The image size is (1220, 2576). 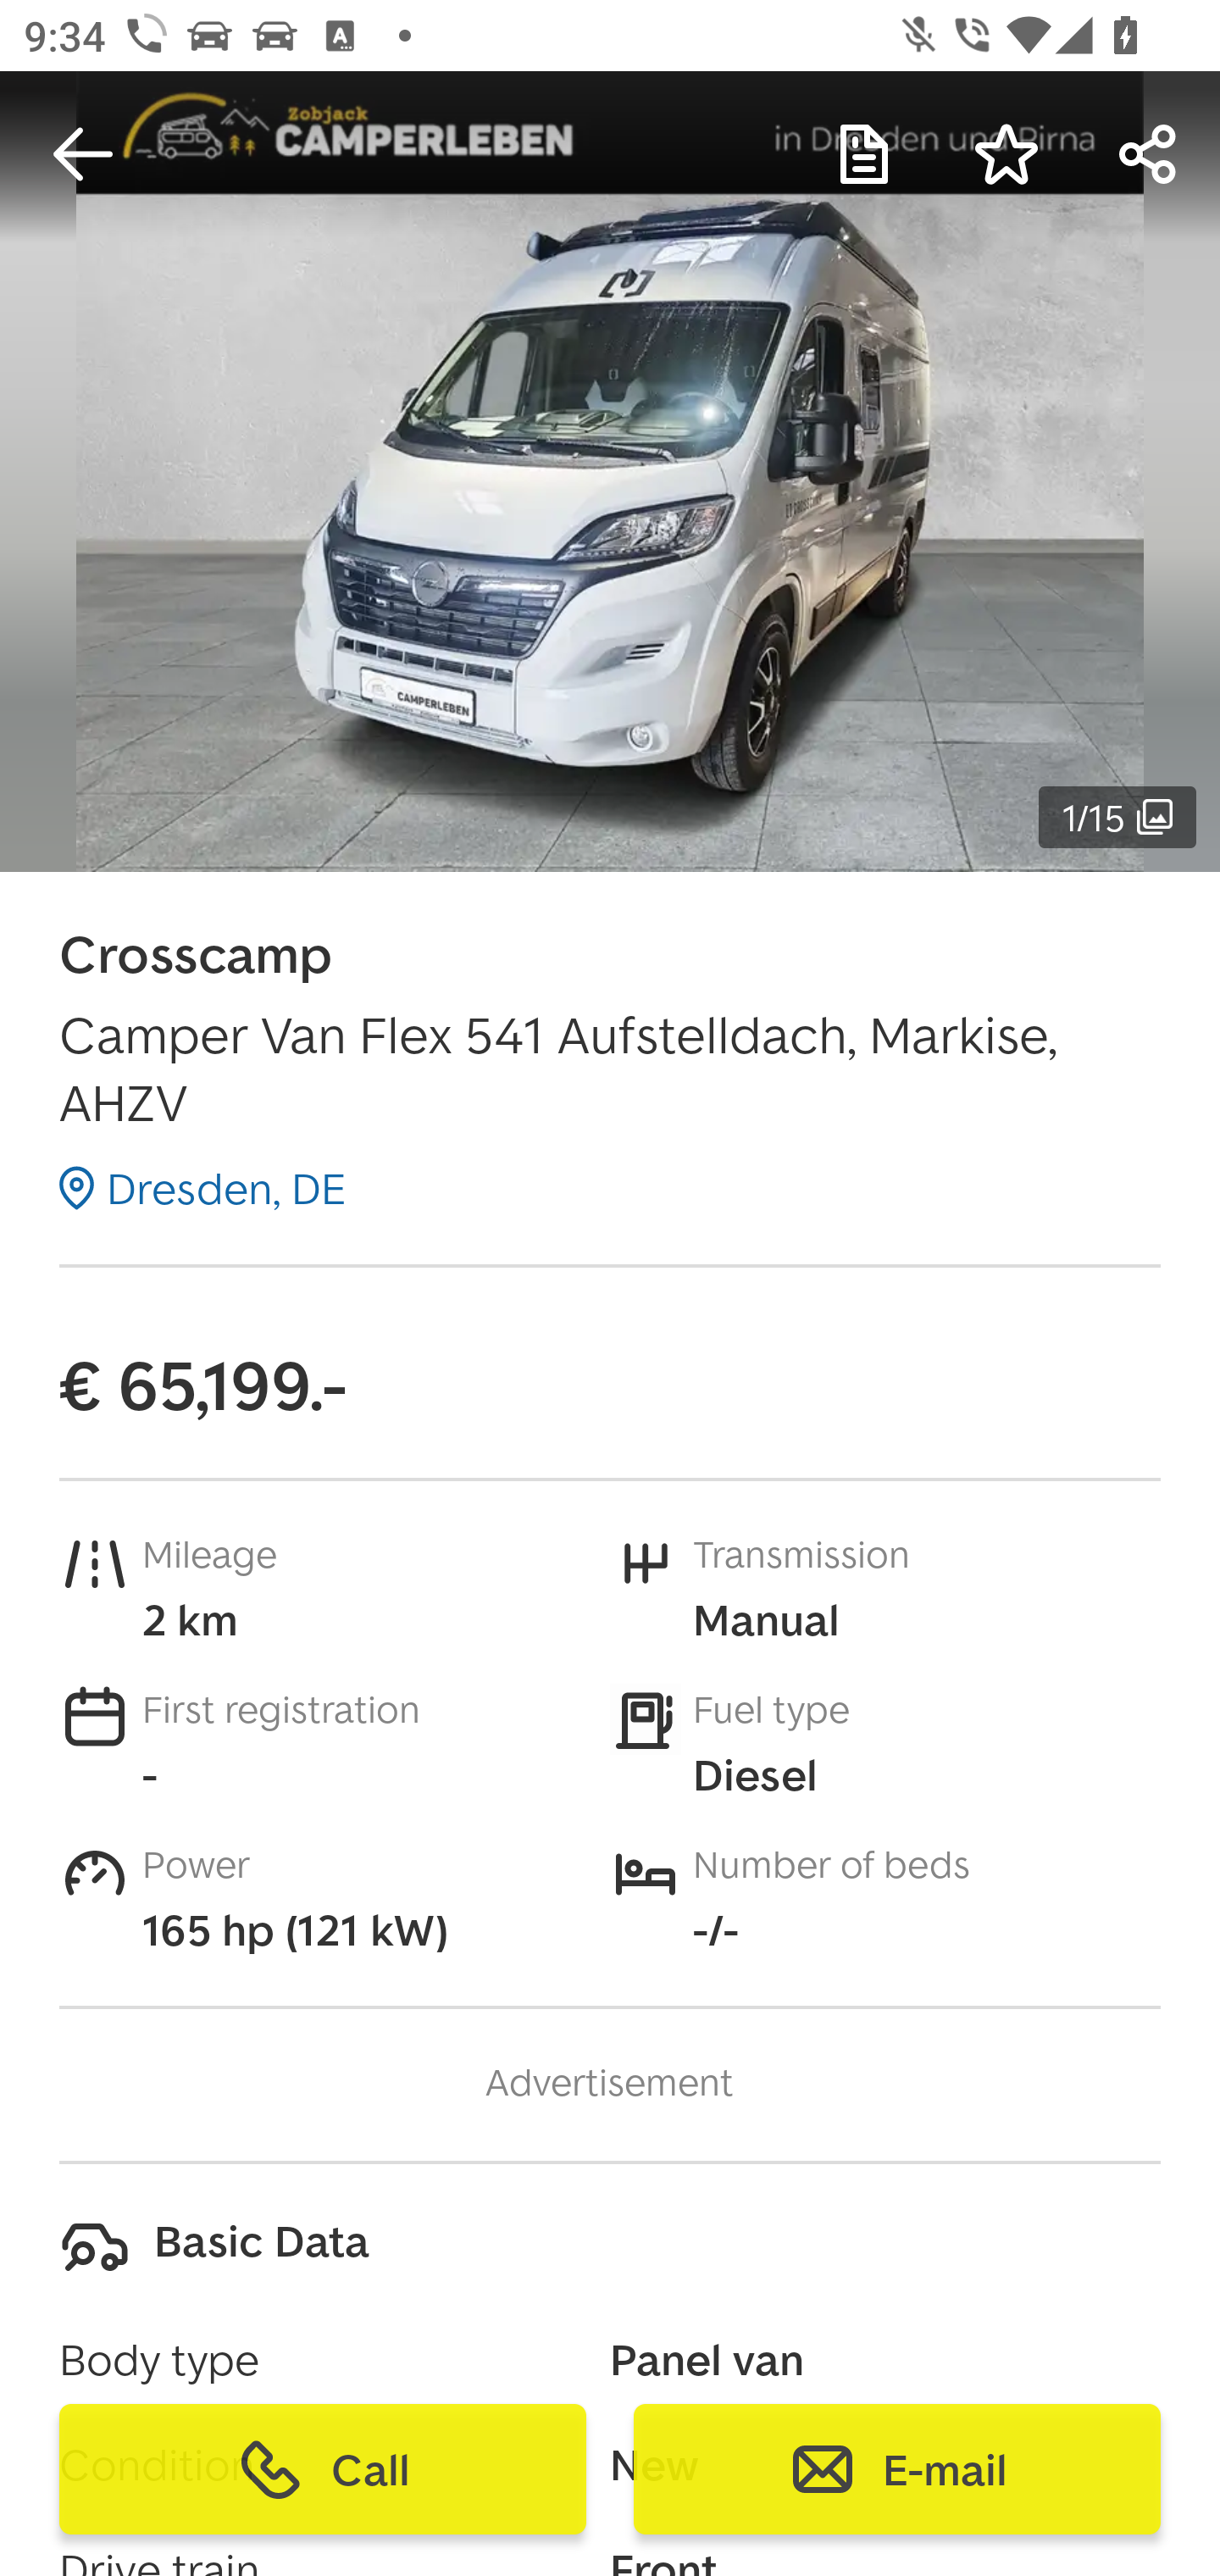 What do you see at coordinates (1149, 154) in the screenshot?
I see `Forward` at bounding box center [1149, 154].